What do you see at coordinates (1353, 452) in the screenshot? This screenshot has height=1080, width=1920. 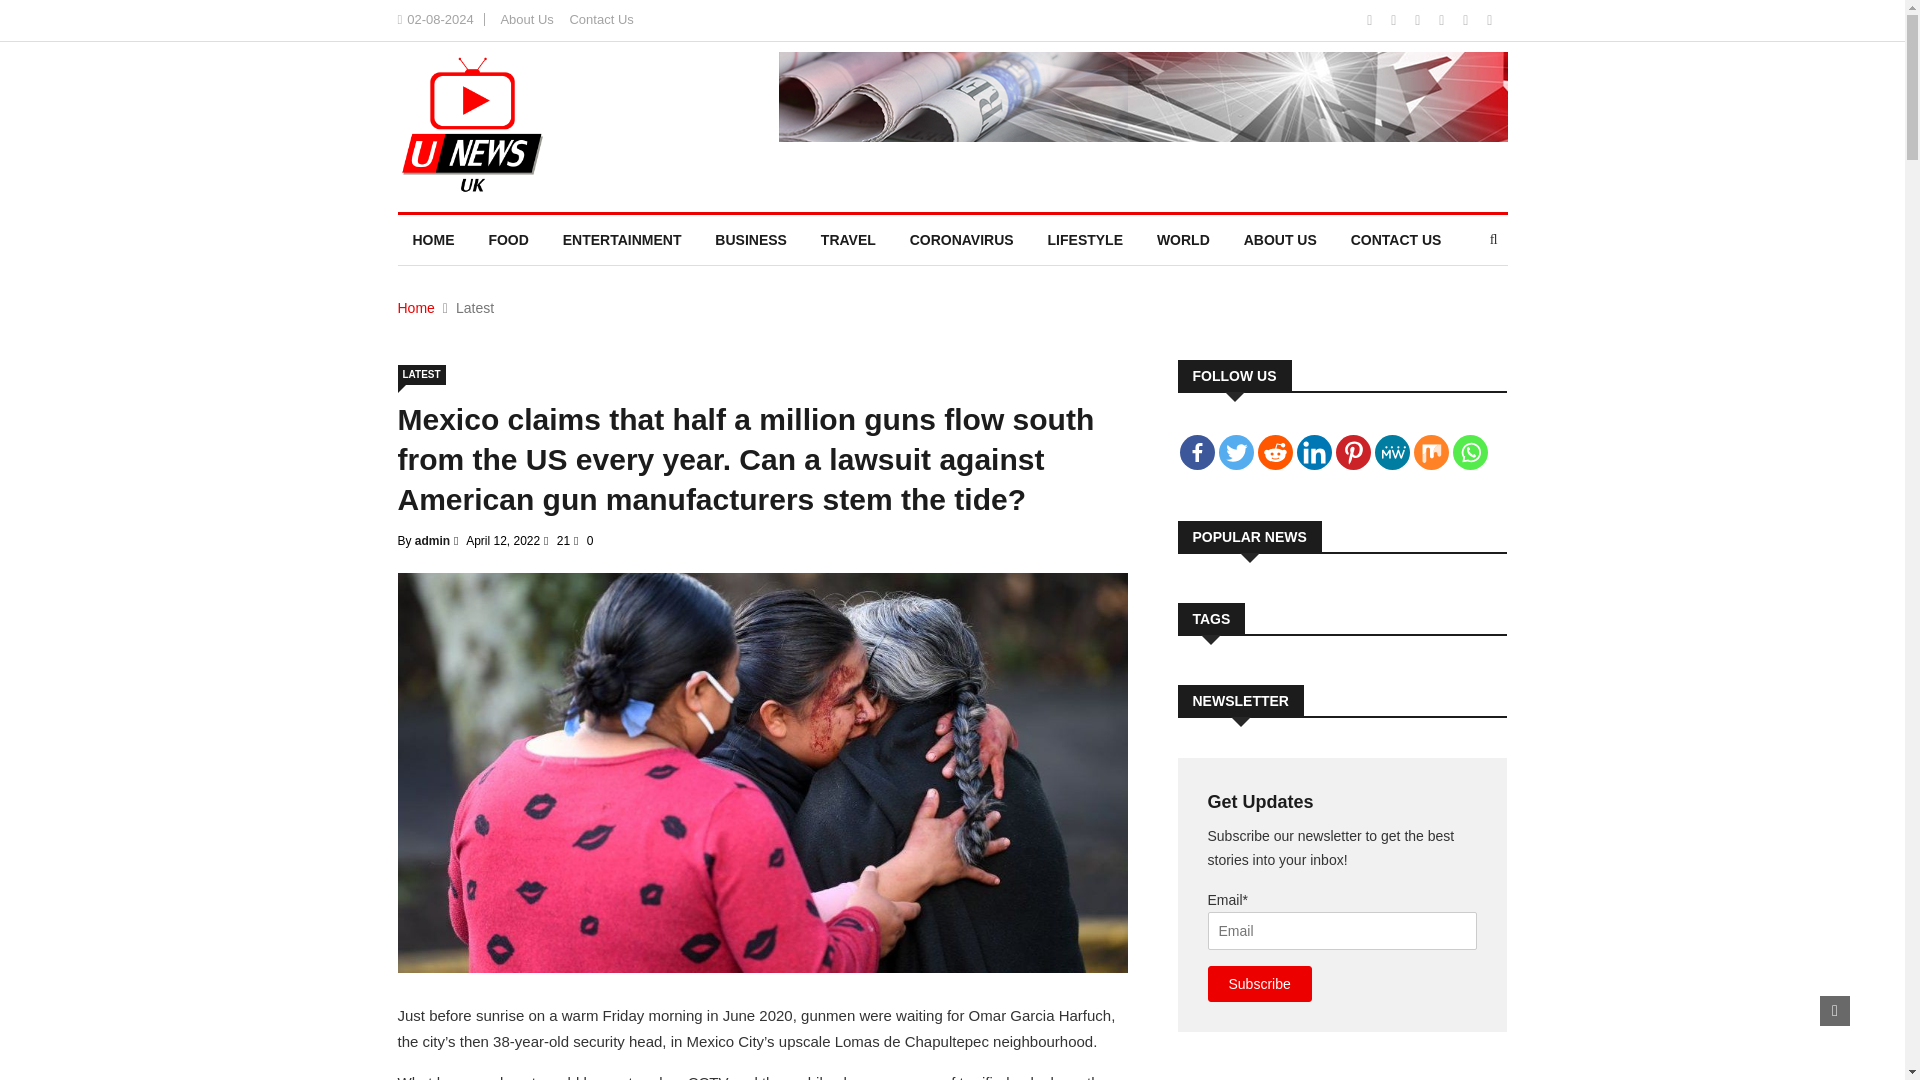 I see `Pinterest` at bounding box center [1353, 452].